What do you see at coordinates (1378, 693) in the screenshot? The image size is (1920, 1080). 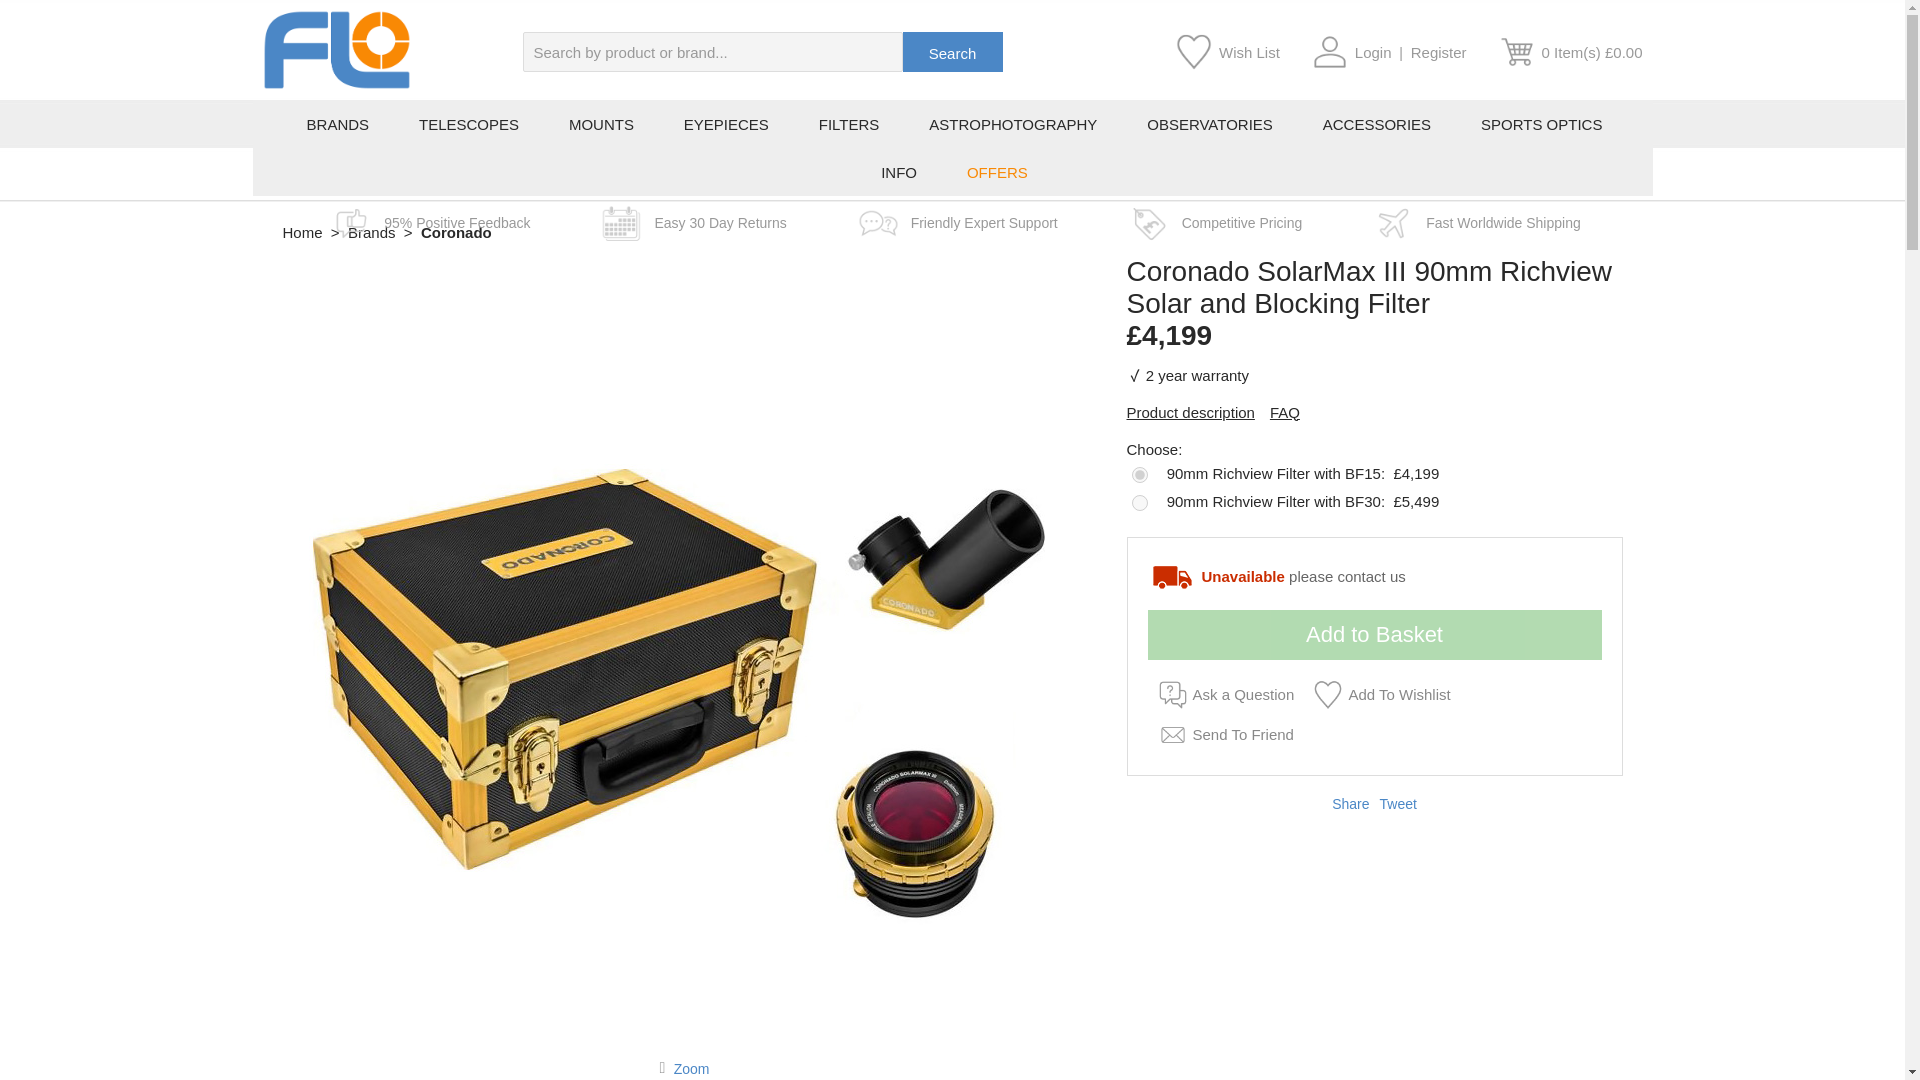 I see `Add To Wishlist` at bounding box center [1378, 693].